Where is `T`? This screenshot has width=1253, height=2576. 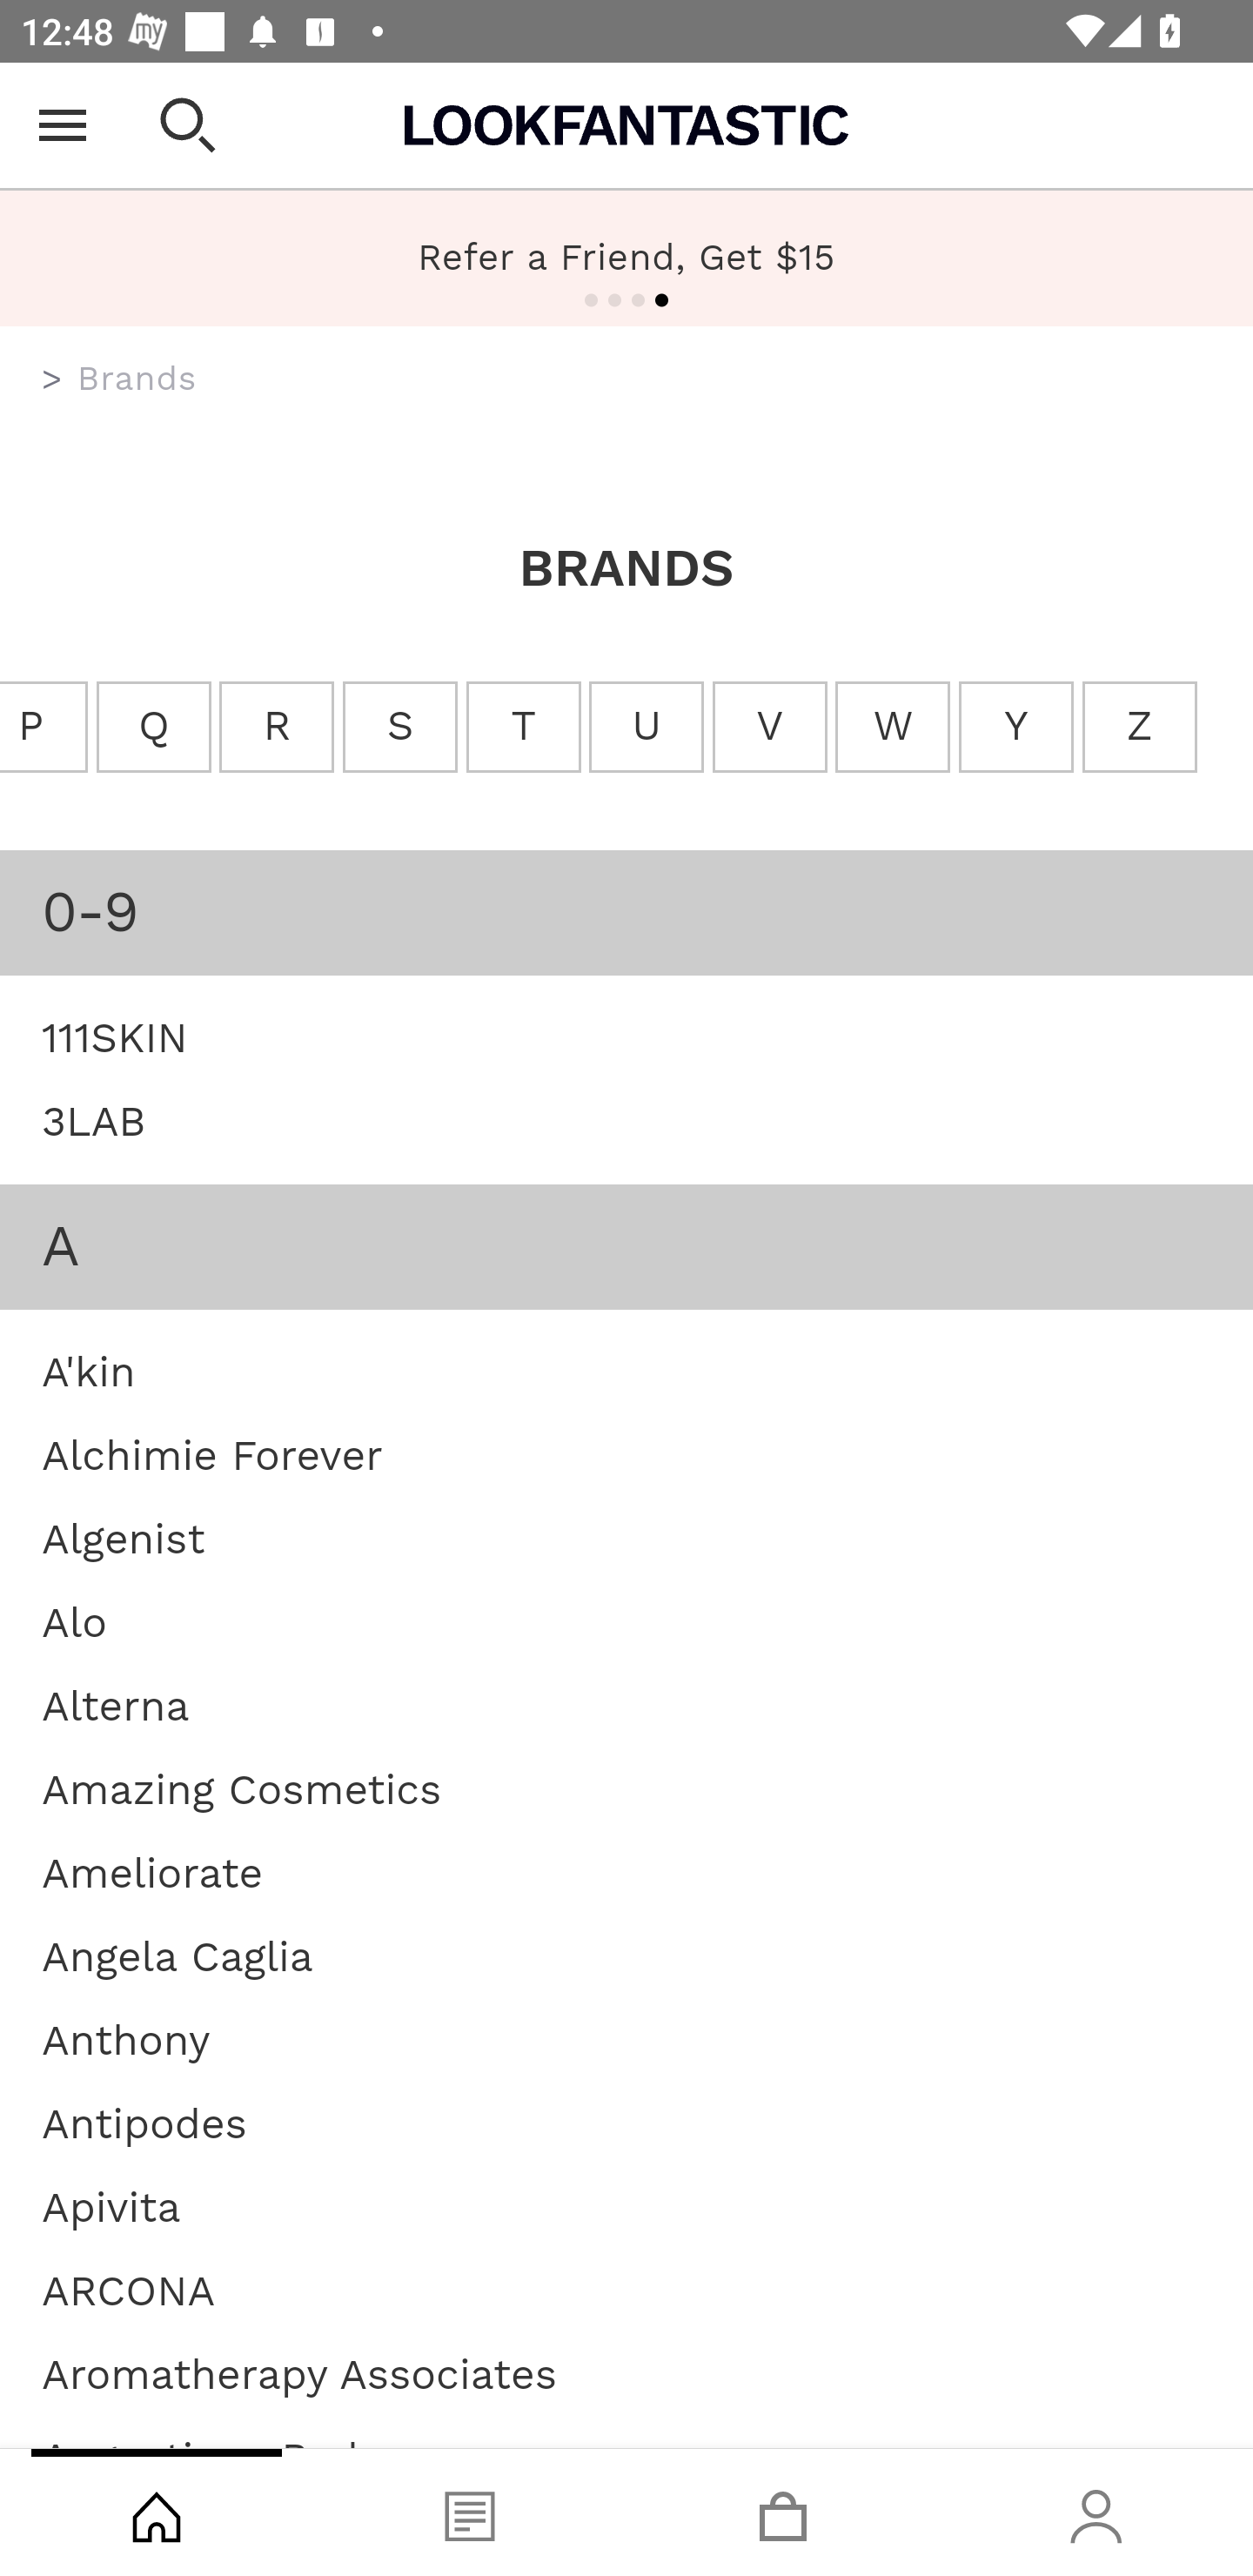
T is located at coordinates (524, 728).